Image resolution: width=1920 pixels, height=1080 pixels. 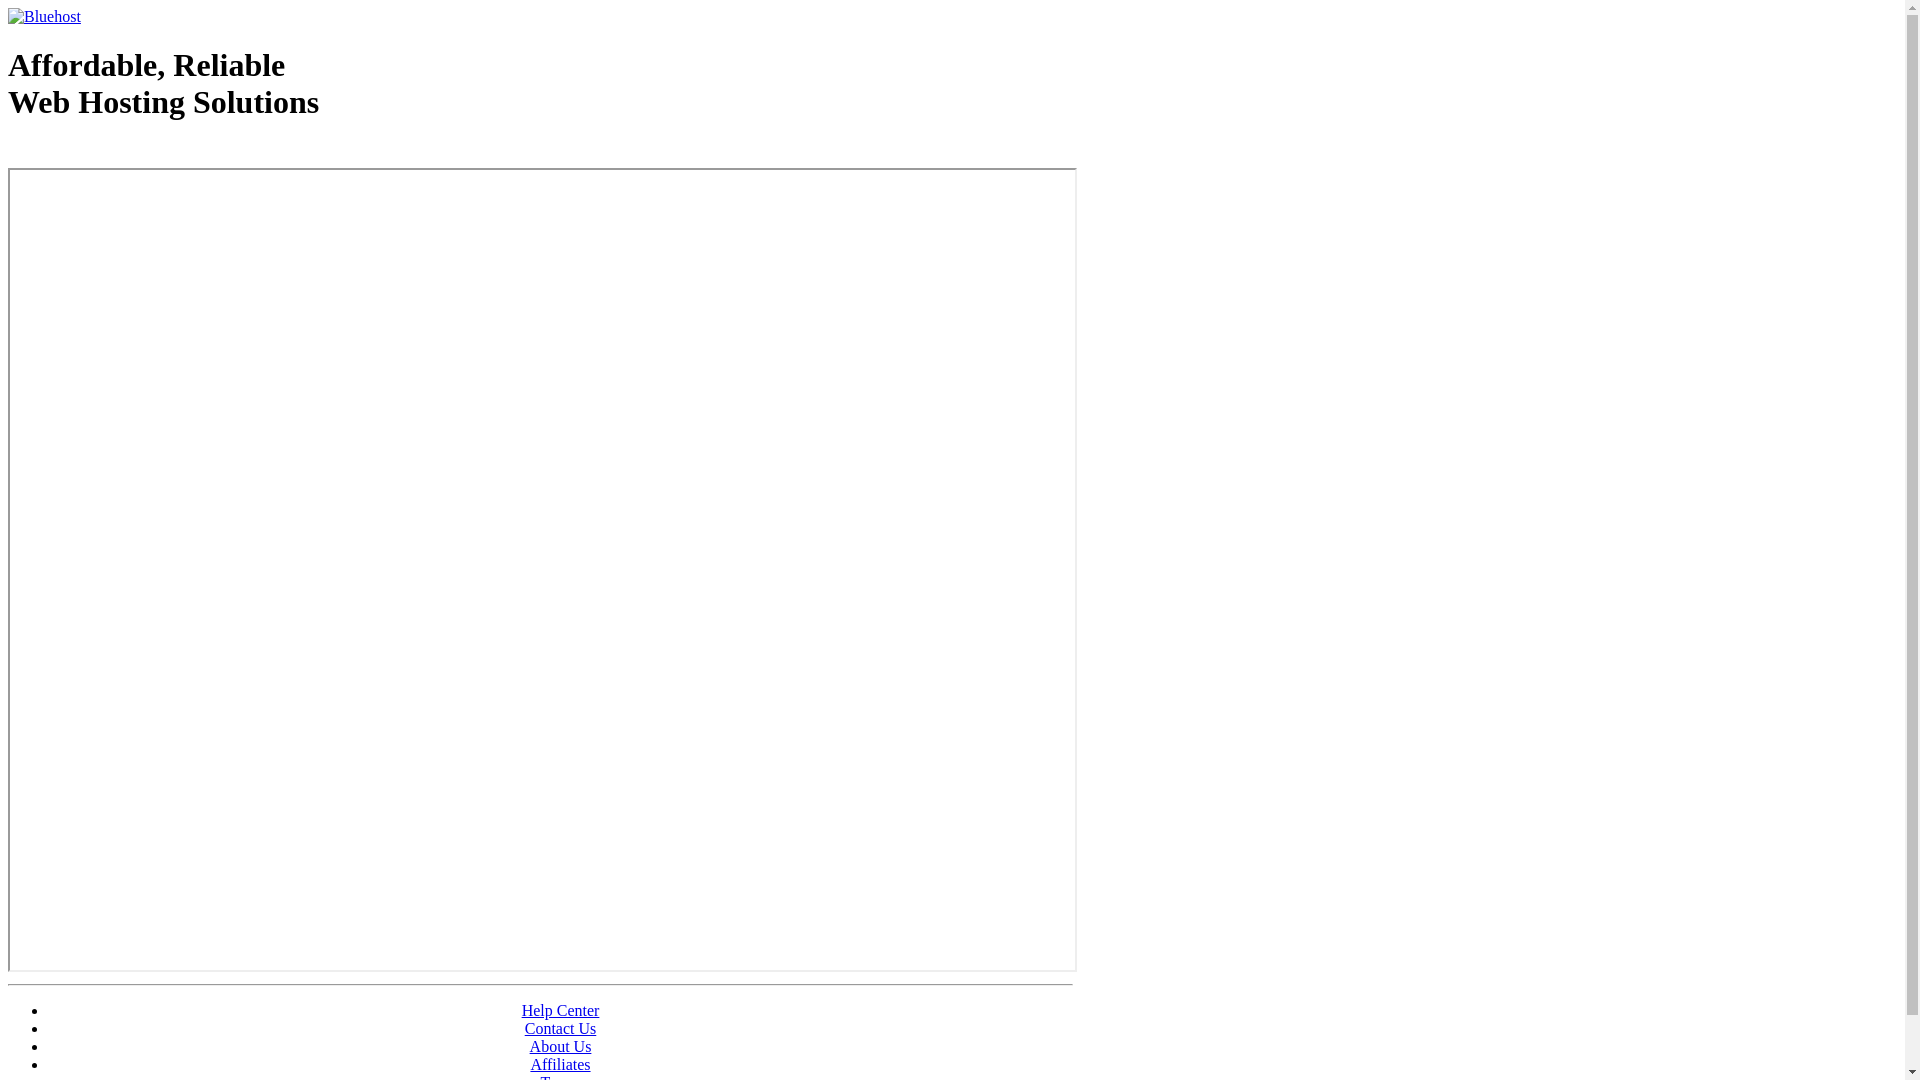 What do you see at coordinates (560, 1064) in the screenshot?
I see `Affiliates` at bounding box center [560, 1064].